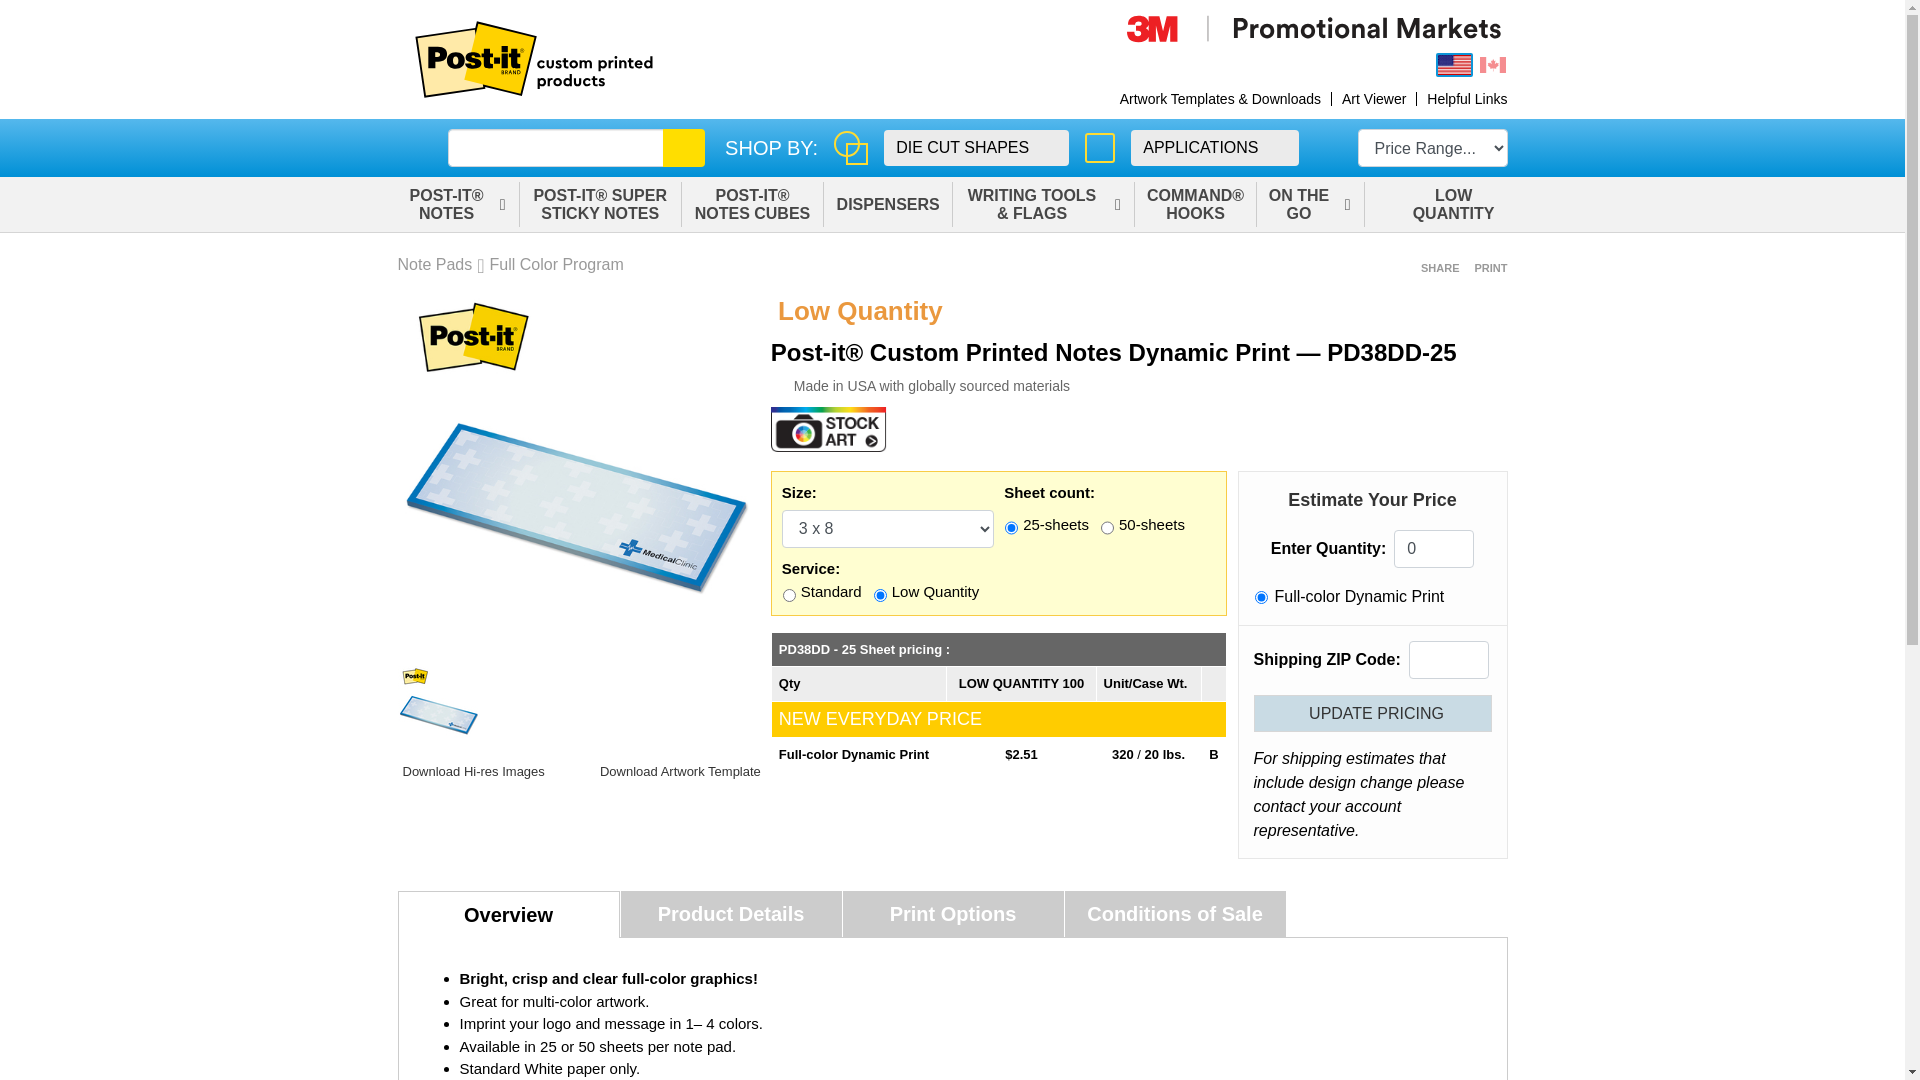 This screenshot has width=1920, height=1080. I want to click on WRITING TOOLS
& FLAGS, so click(1044, 204).